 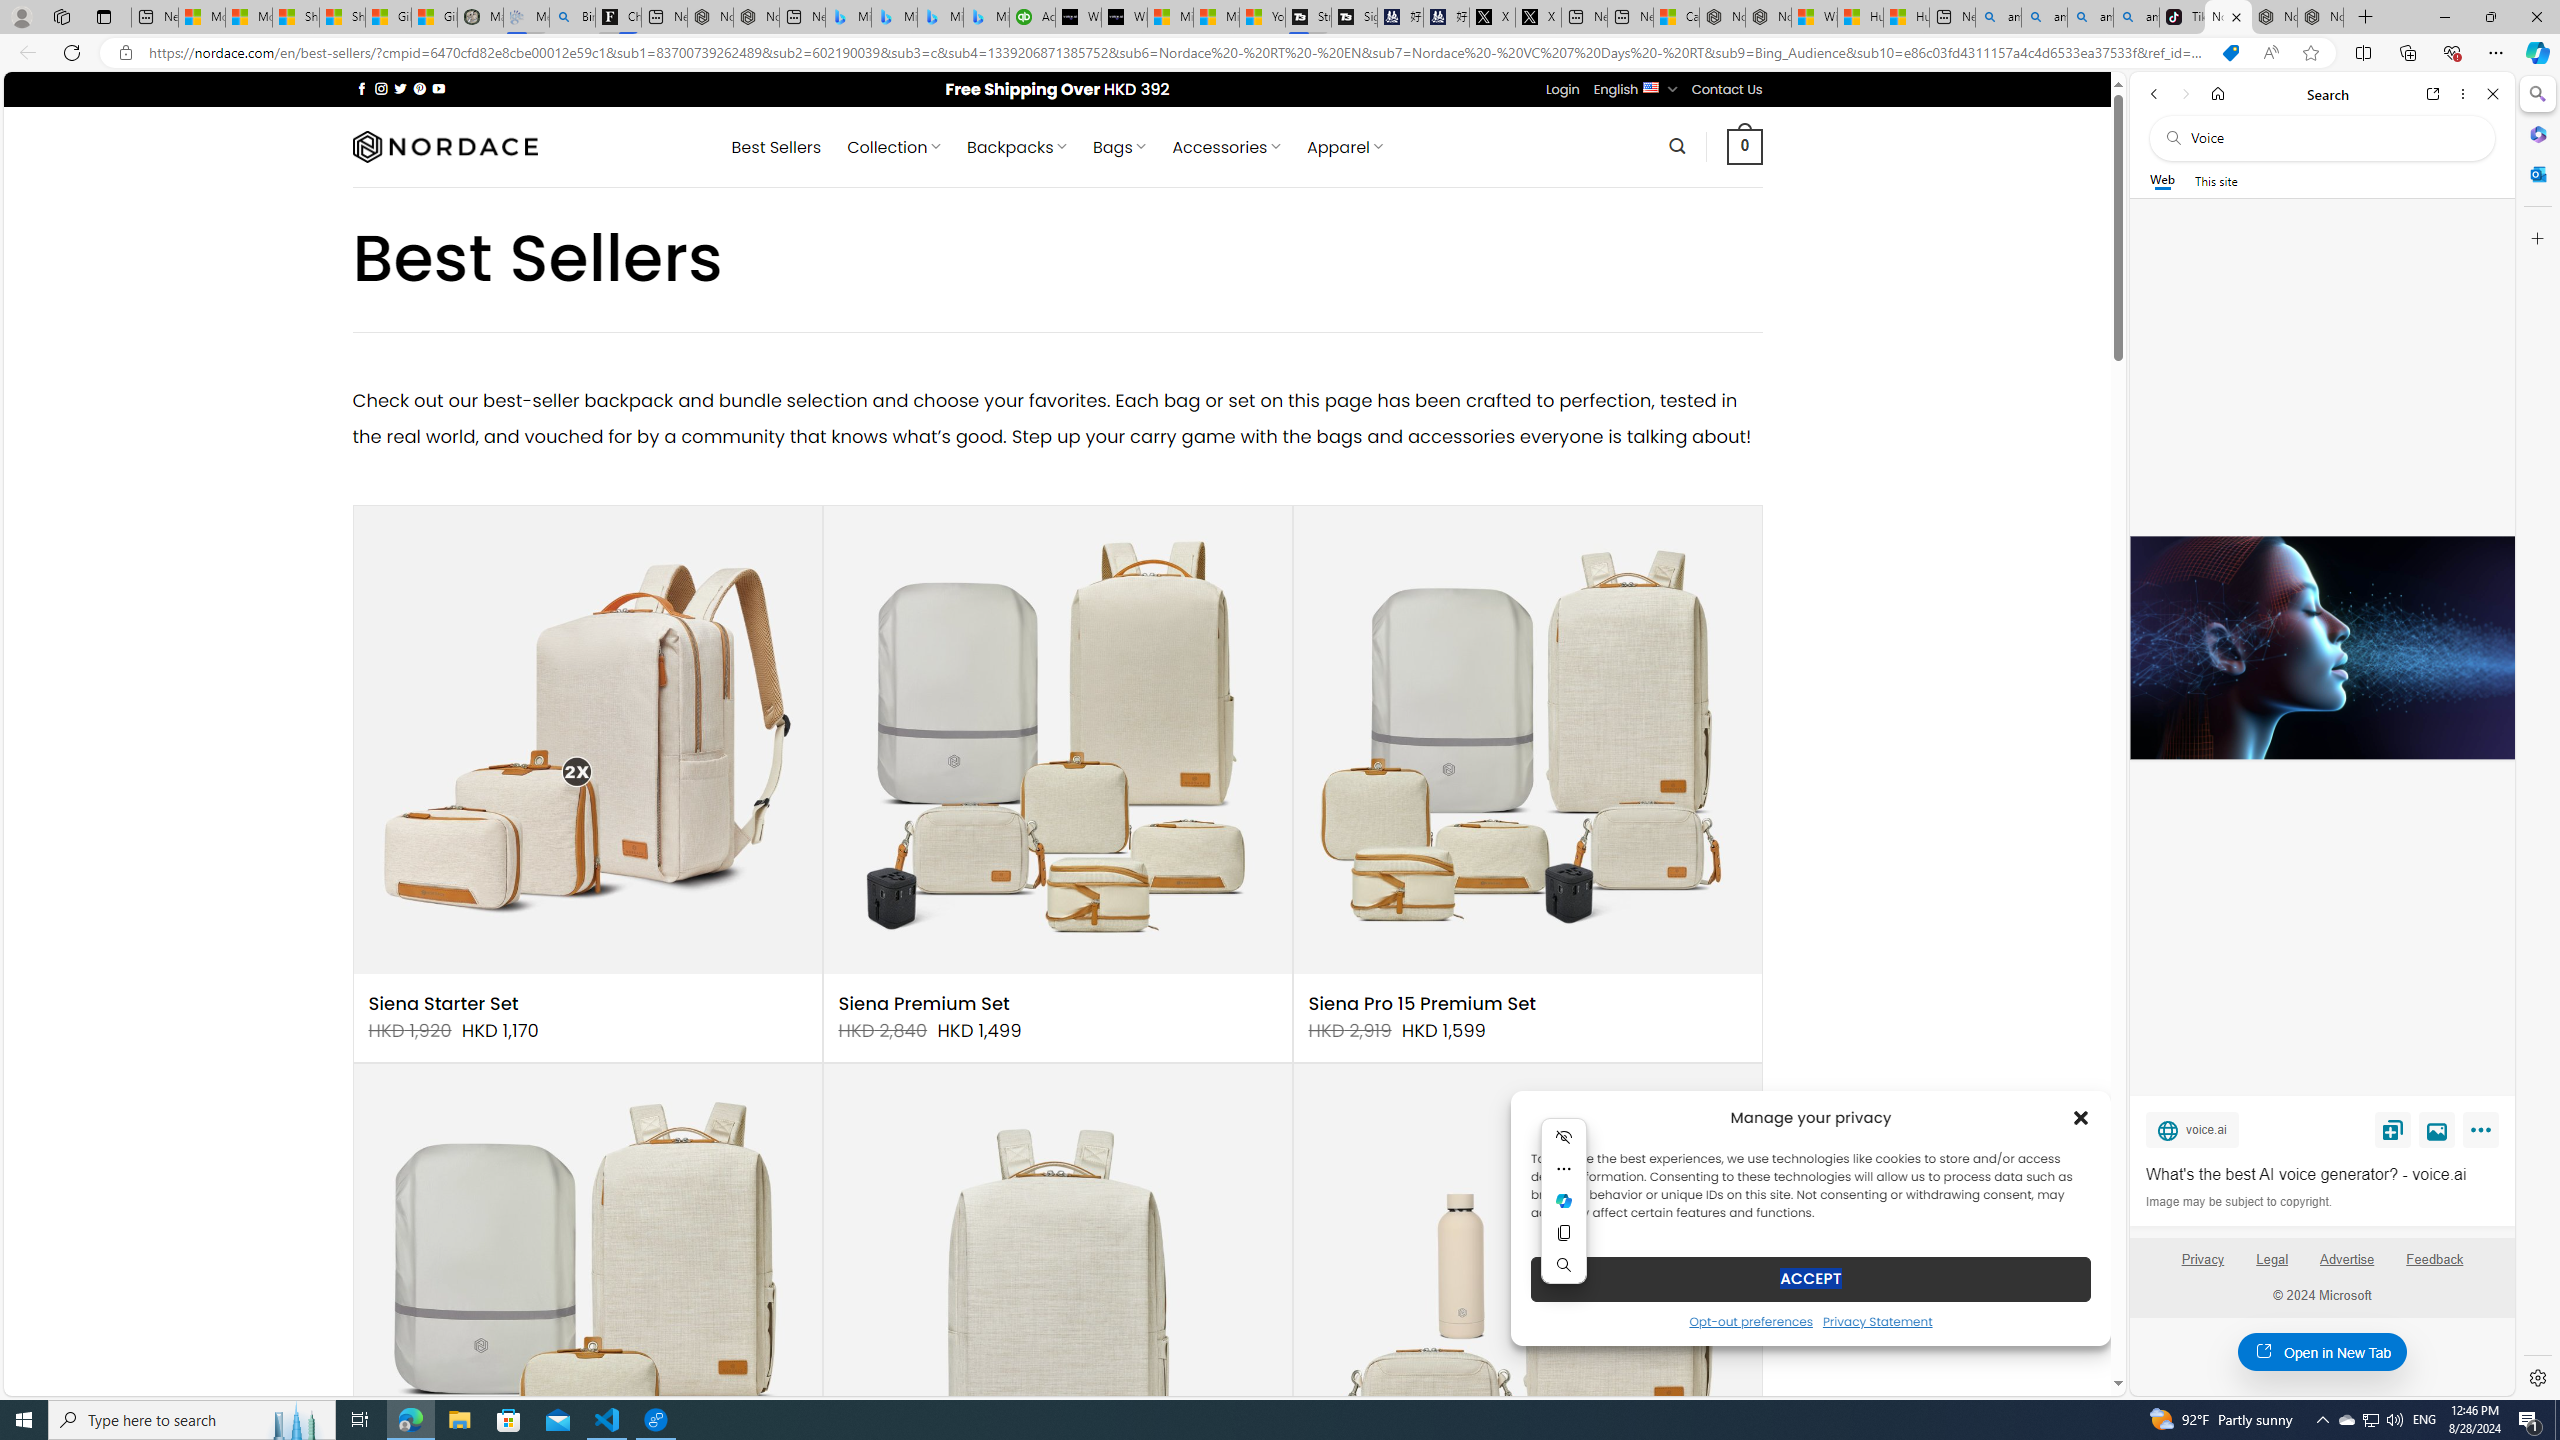 What do you see at coordinates (362, 88) in the screenshot?
I see `Follow on Facebook` at bounding box center [362, 88].